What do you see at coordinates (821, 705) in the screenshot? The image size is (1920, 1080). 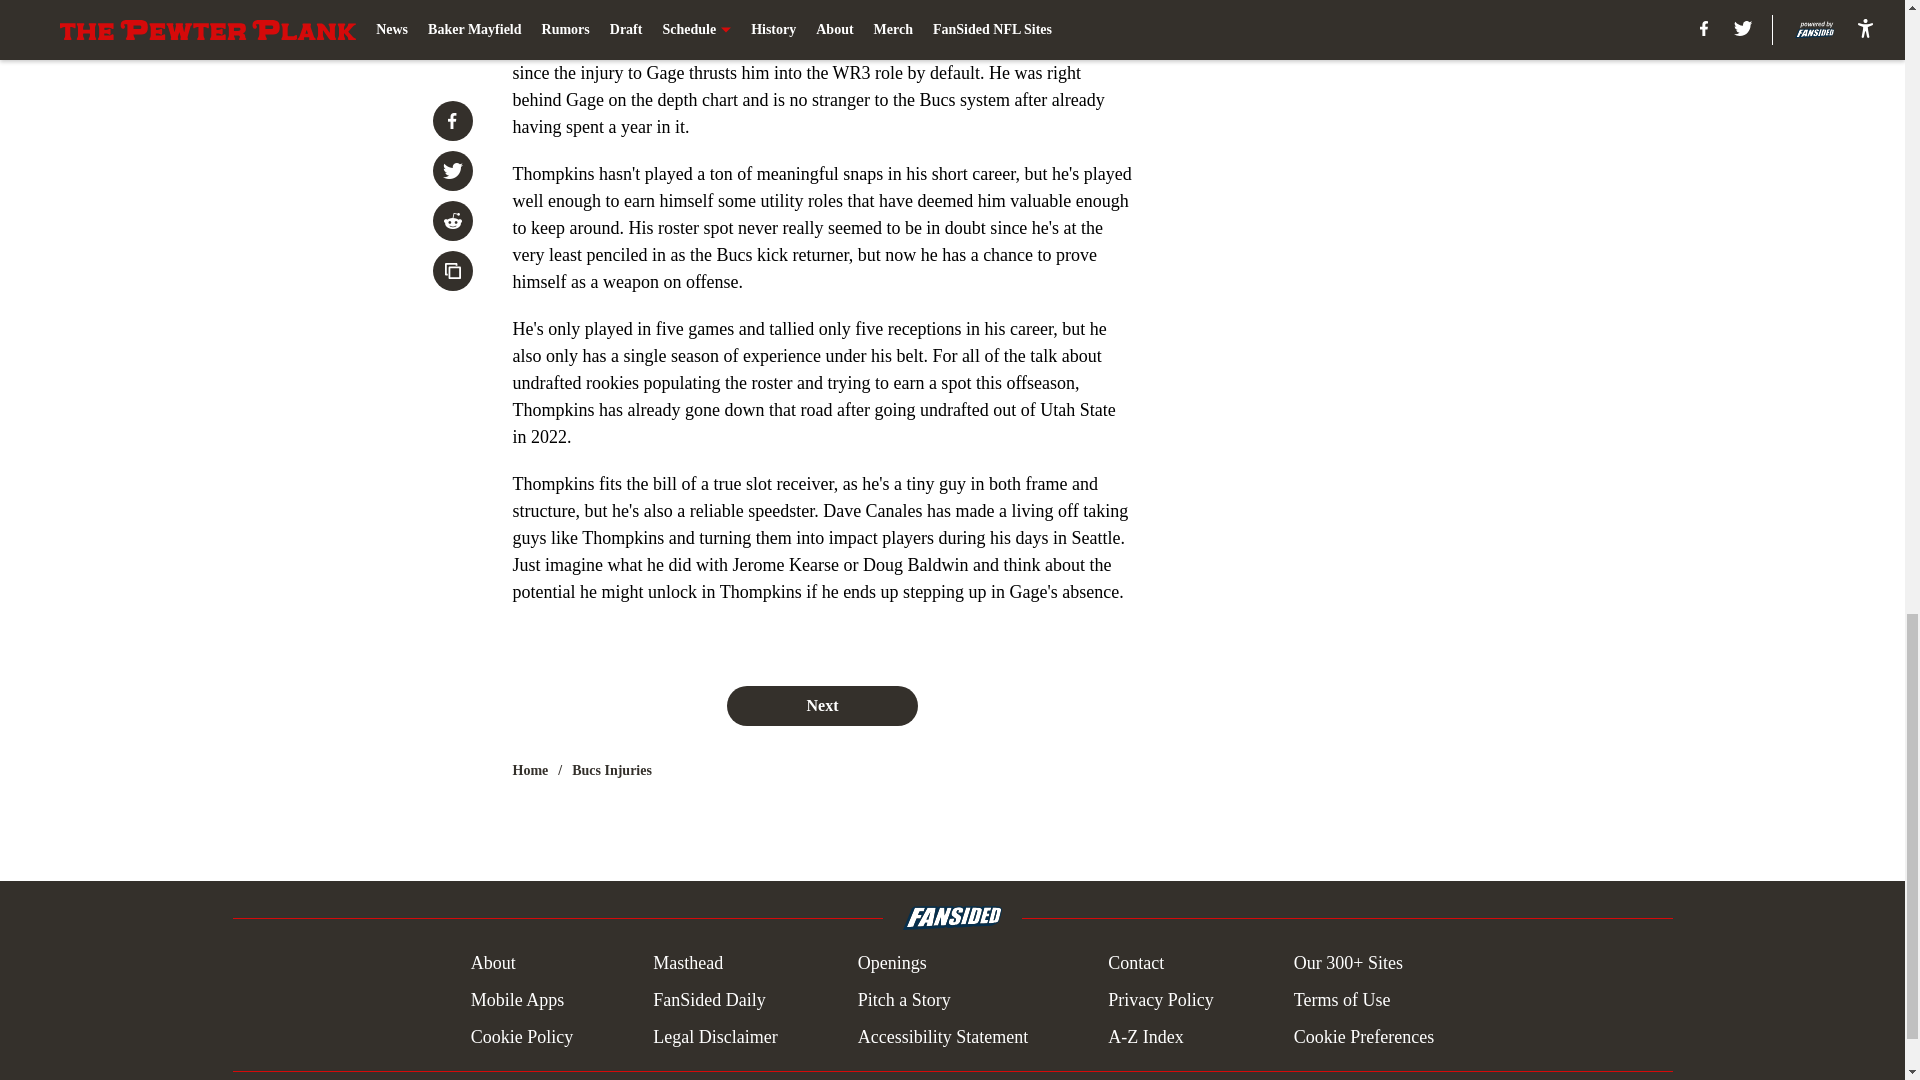 I see `Next` at bounding box center [821, 705].